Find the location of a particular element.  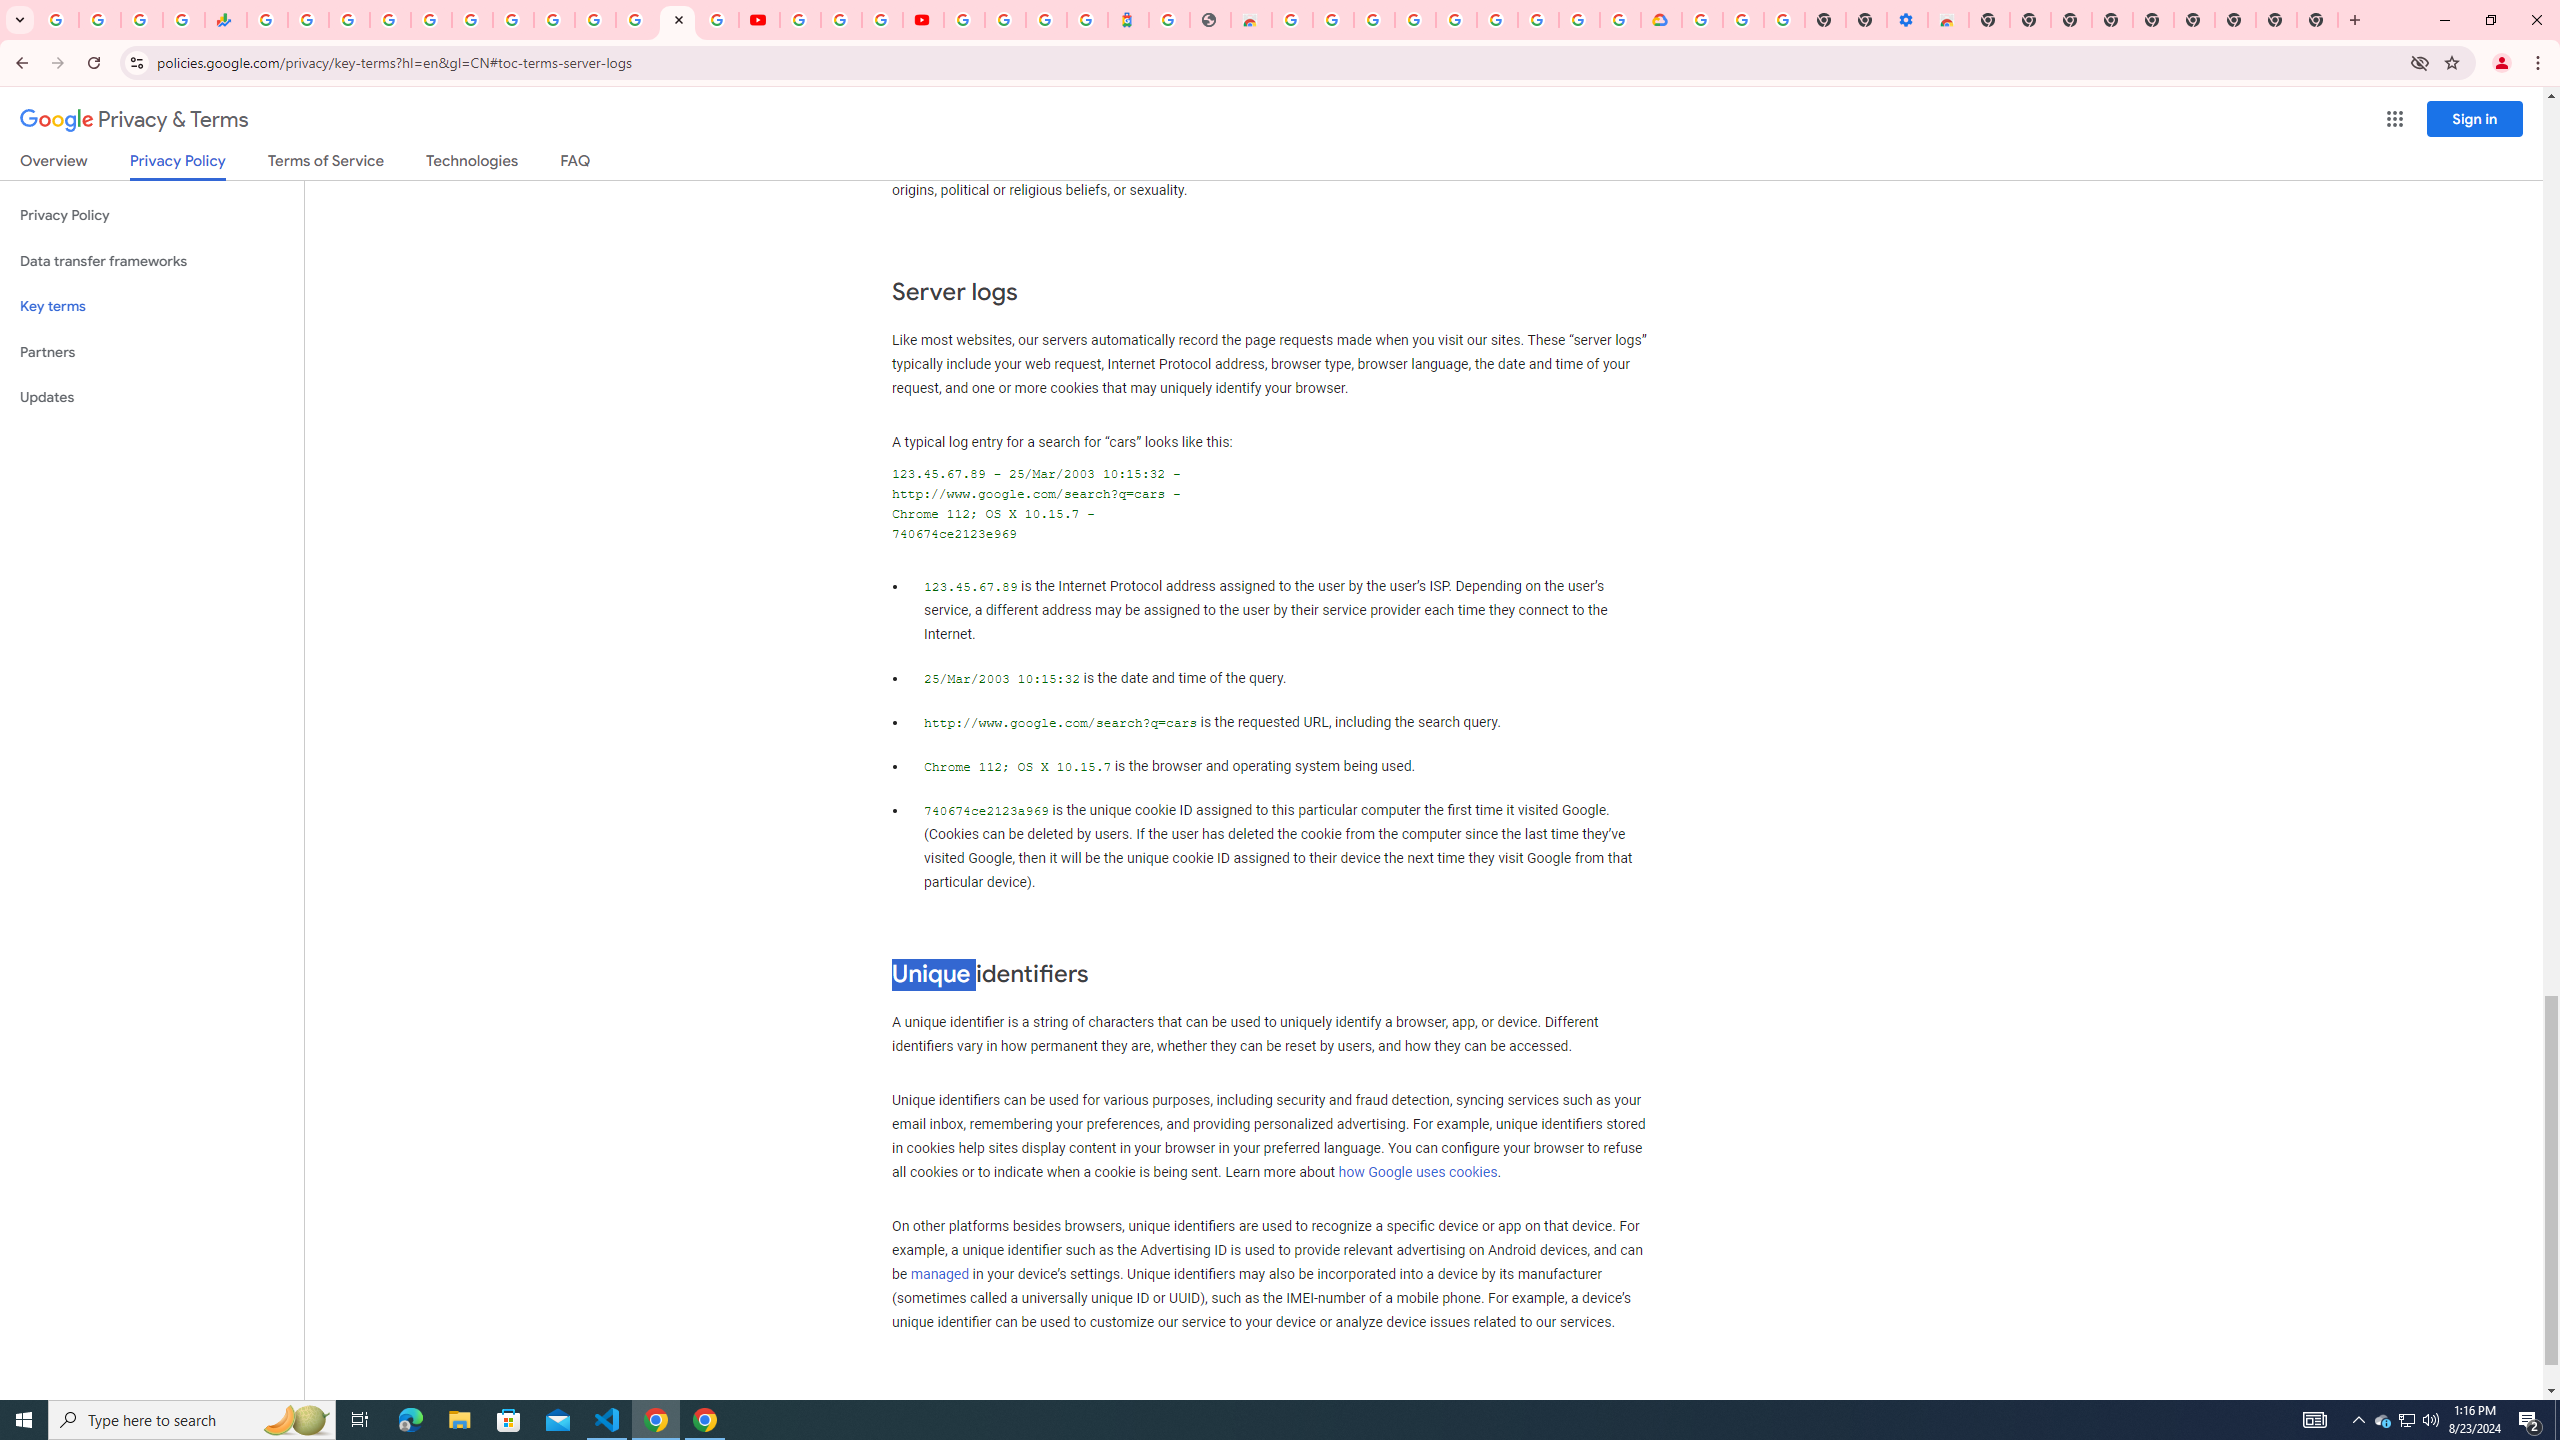

New Tab is located at coordinates (1990, 20).